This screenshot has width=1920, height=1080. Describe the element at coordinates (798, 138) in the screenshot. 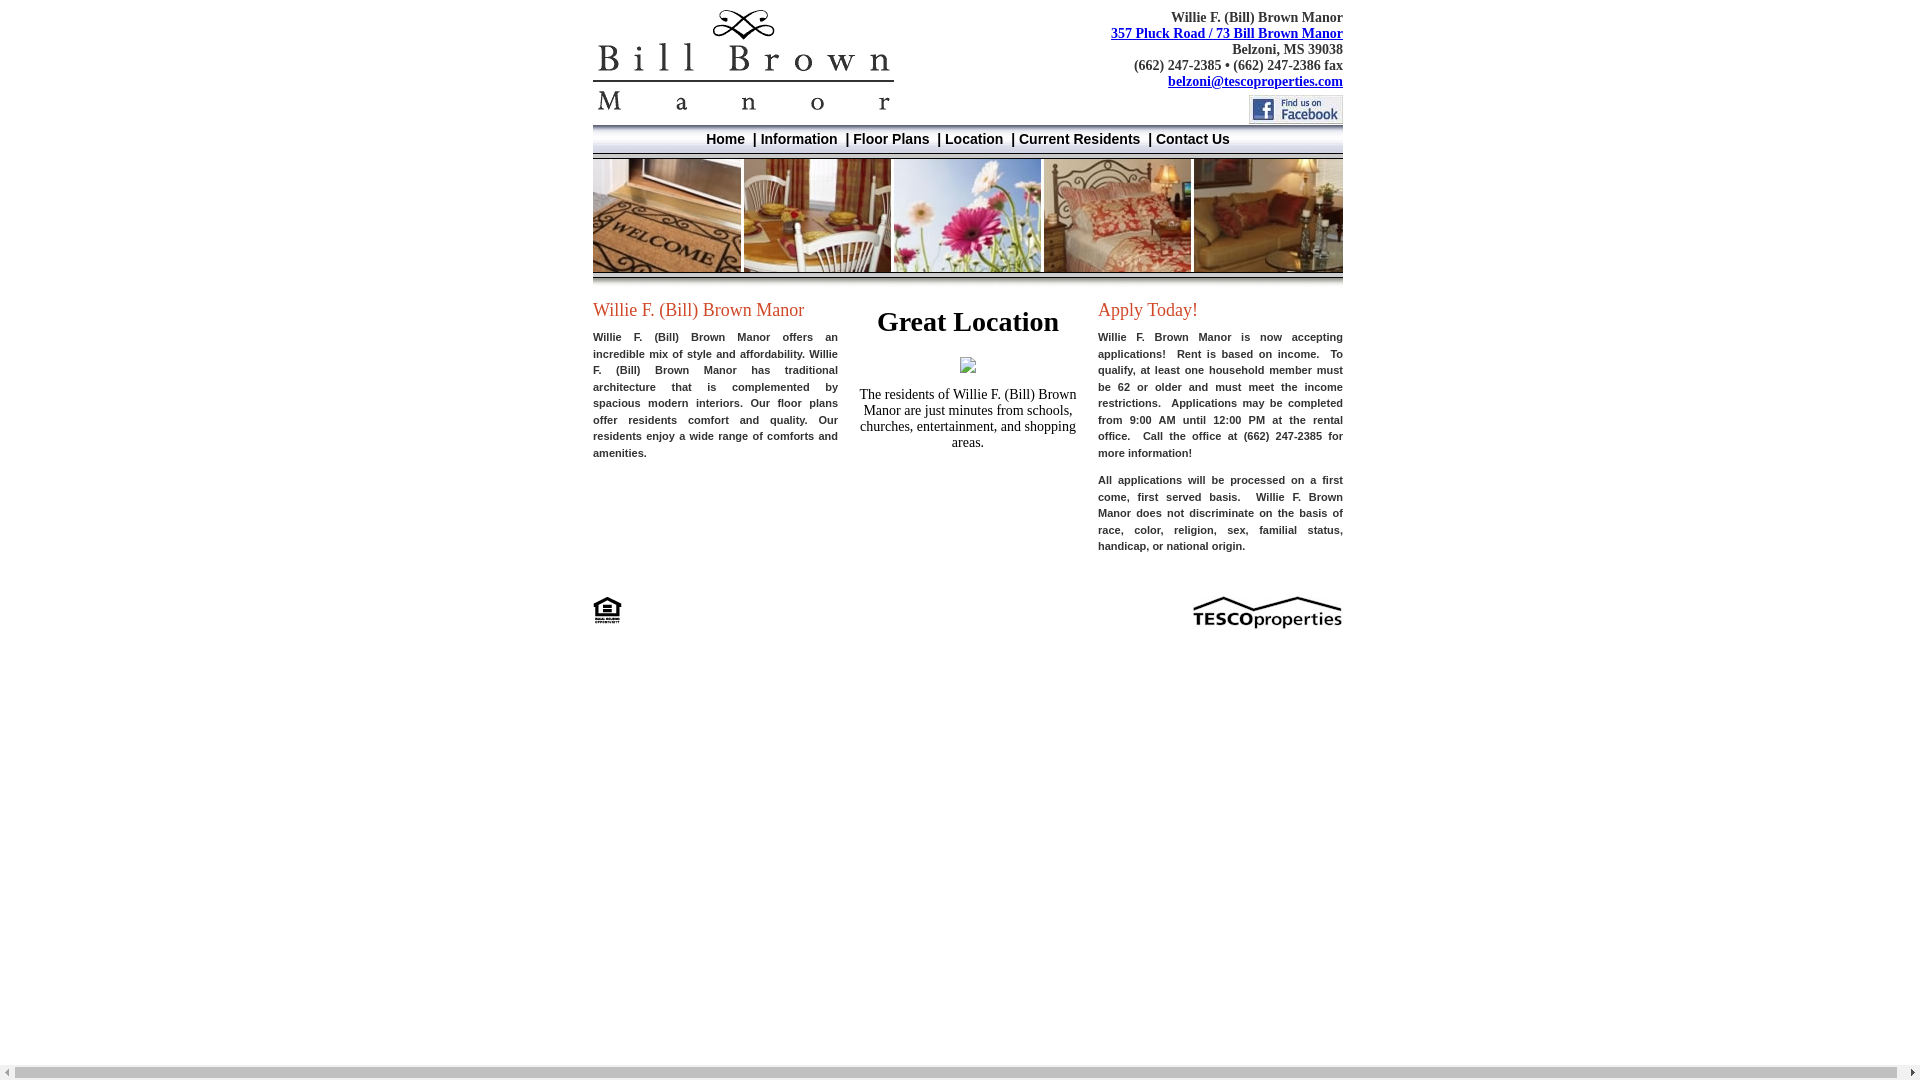

I see `Information` at that location.